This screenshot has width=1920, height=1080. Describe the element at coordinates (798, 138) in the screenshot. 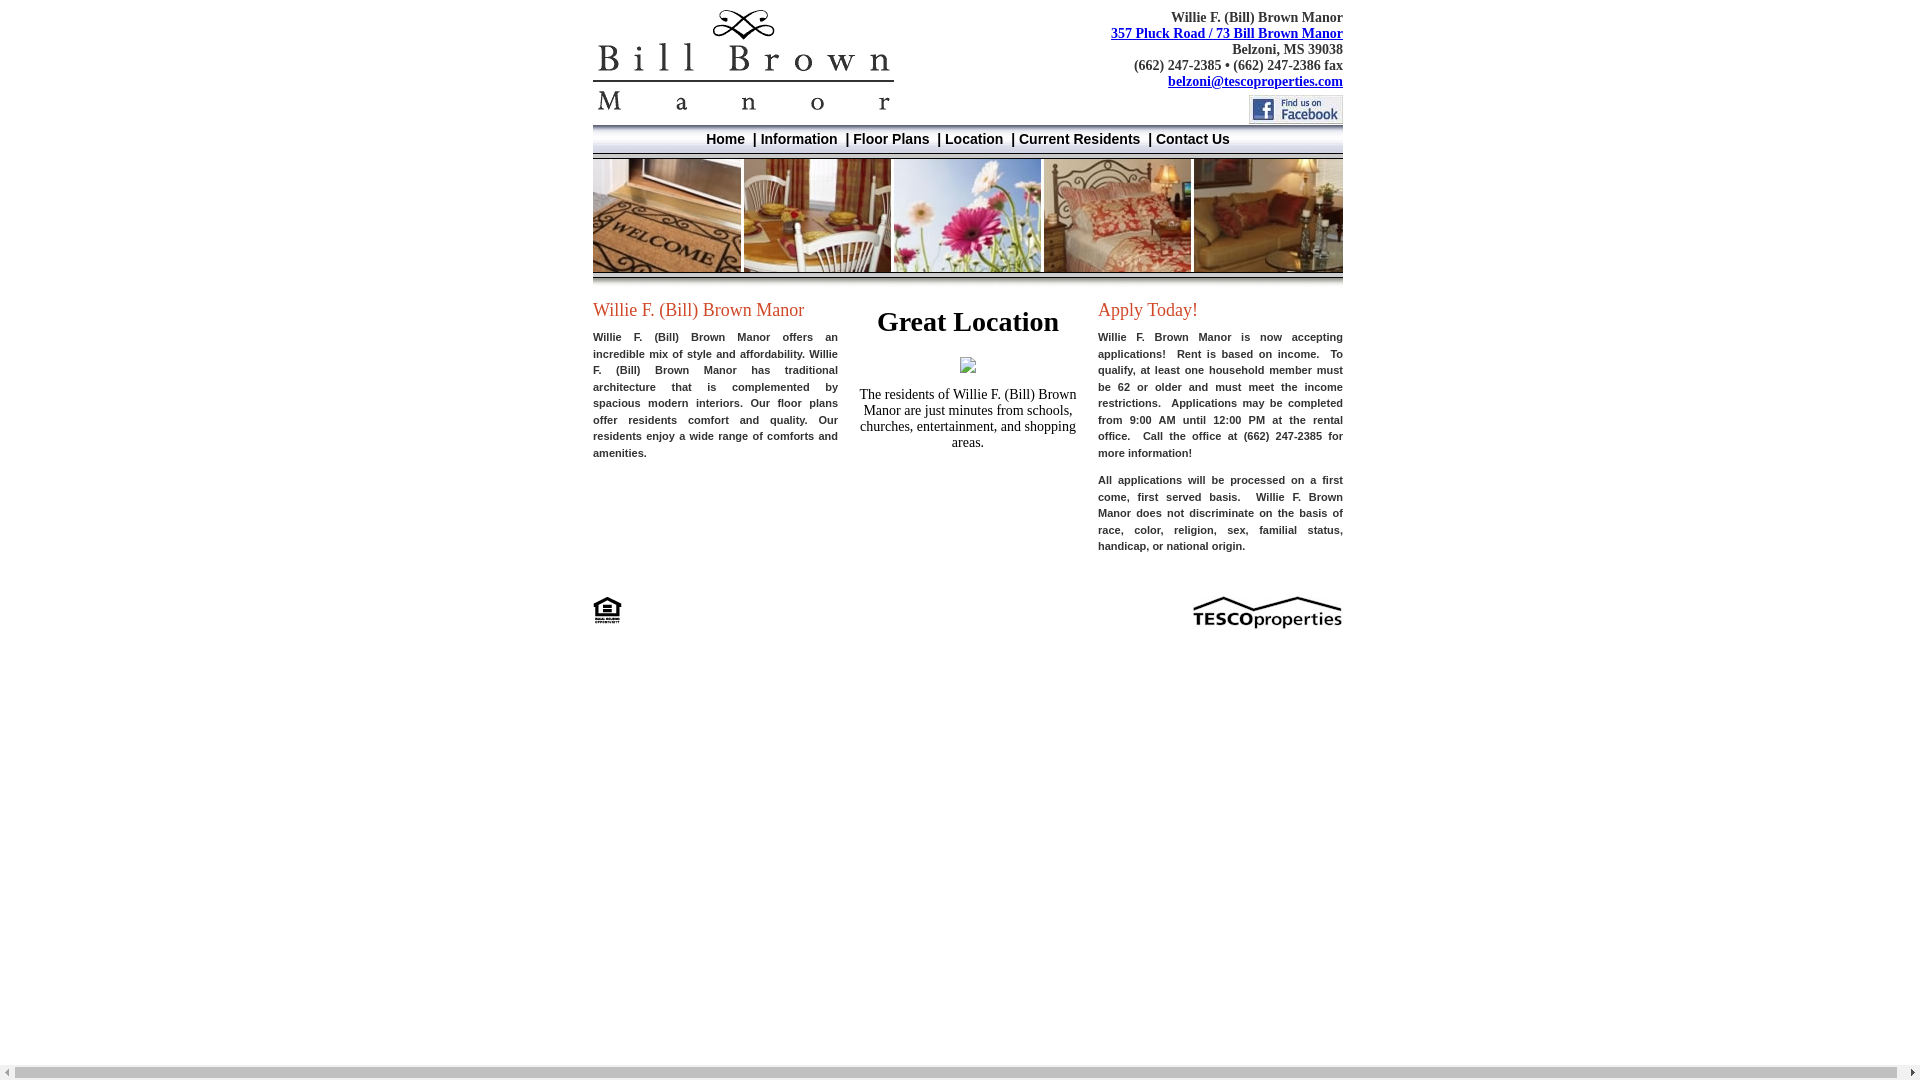

I see `Information` at that location.